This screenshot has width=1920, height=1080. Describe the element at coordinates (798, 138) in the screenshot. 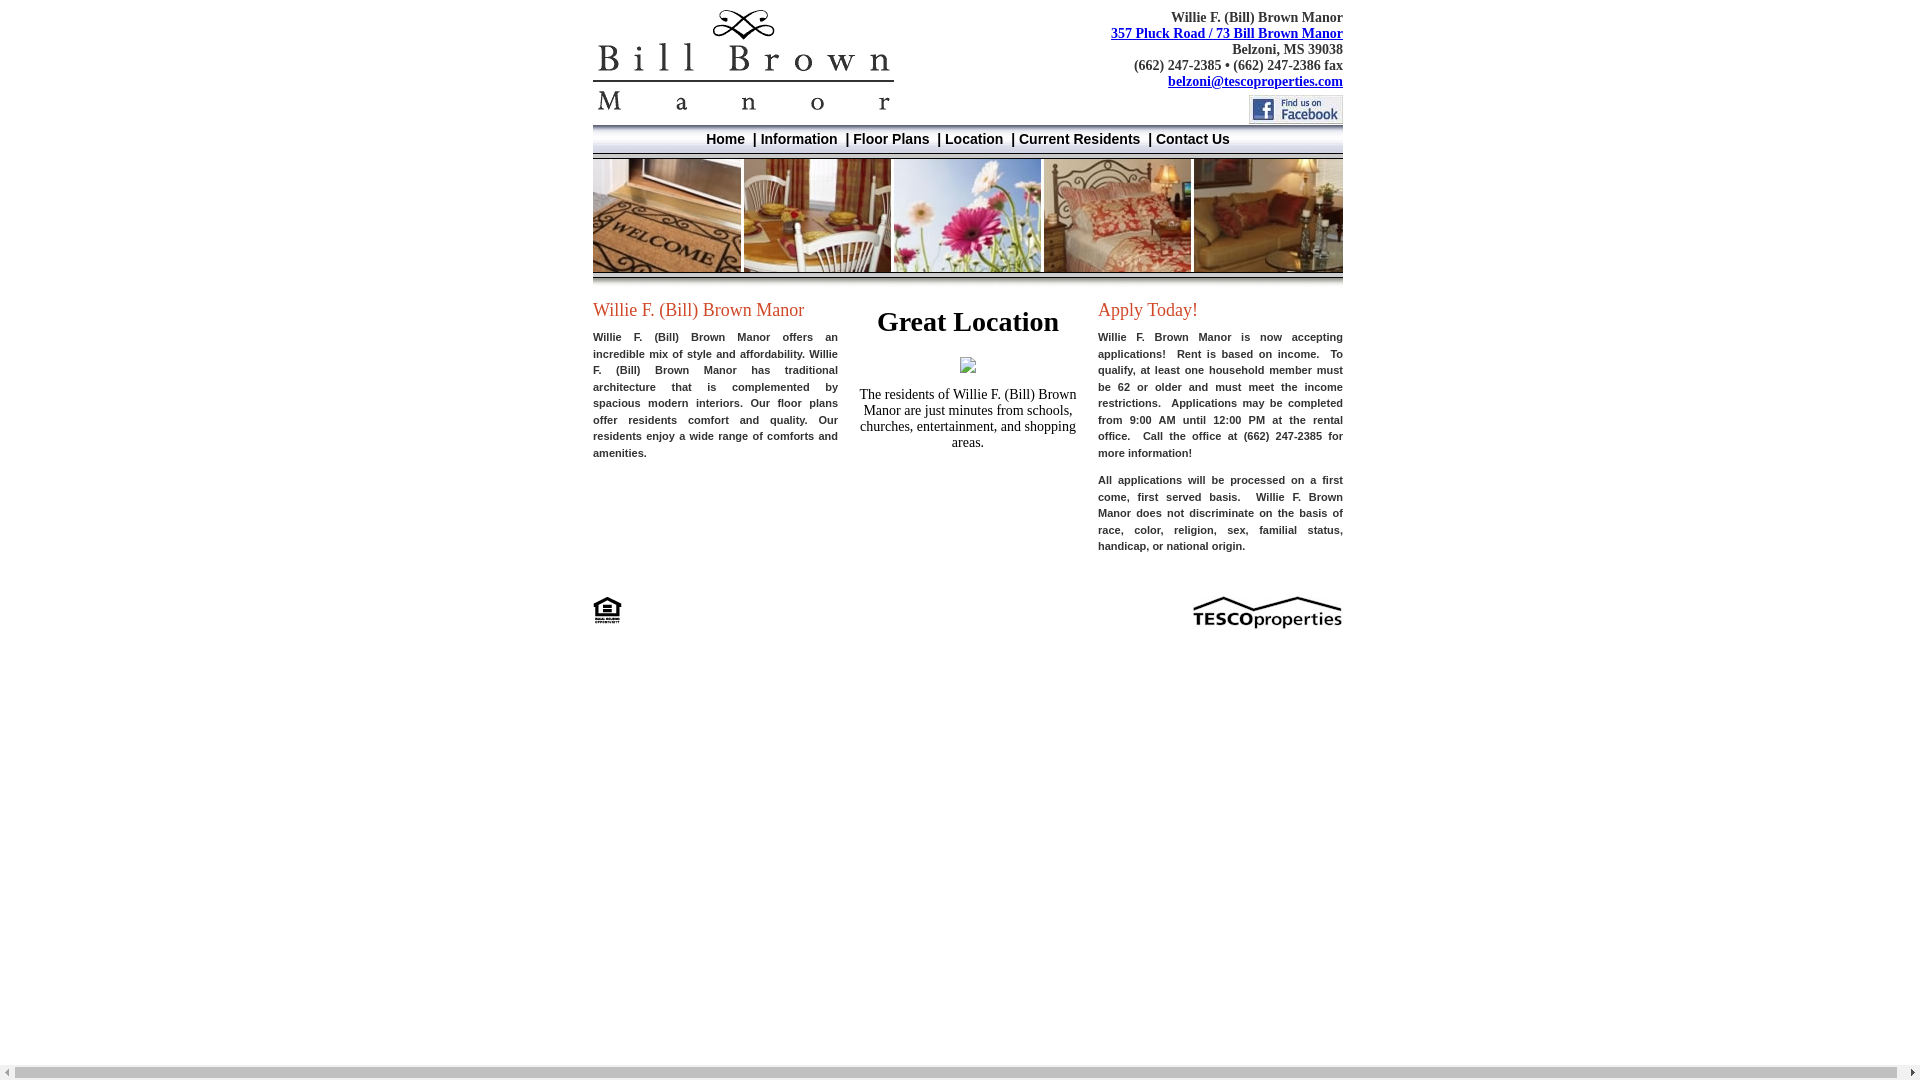

I see `Information` at that location.